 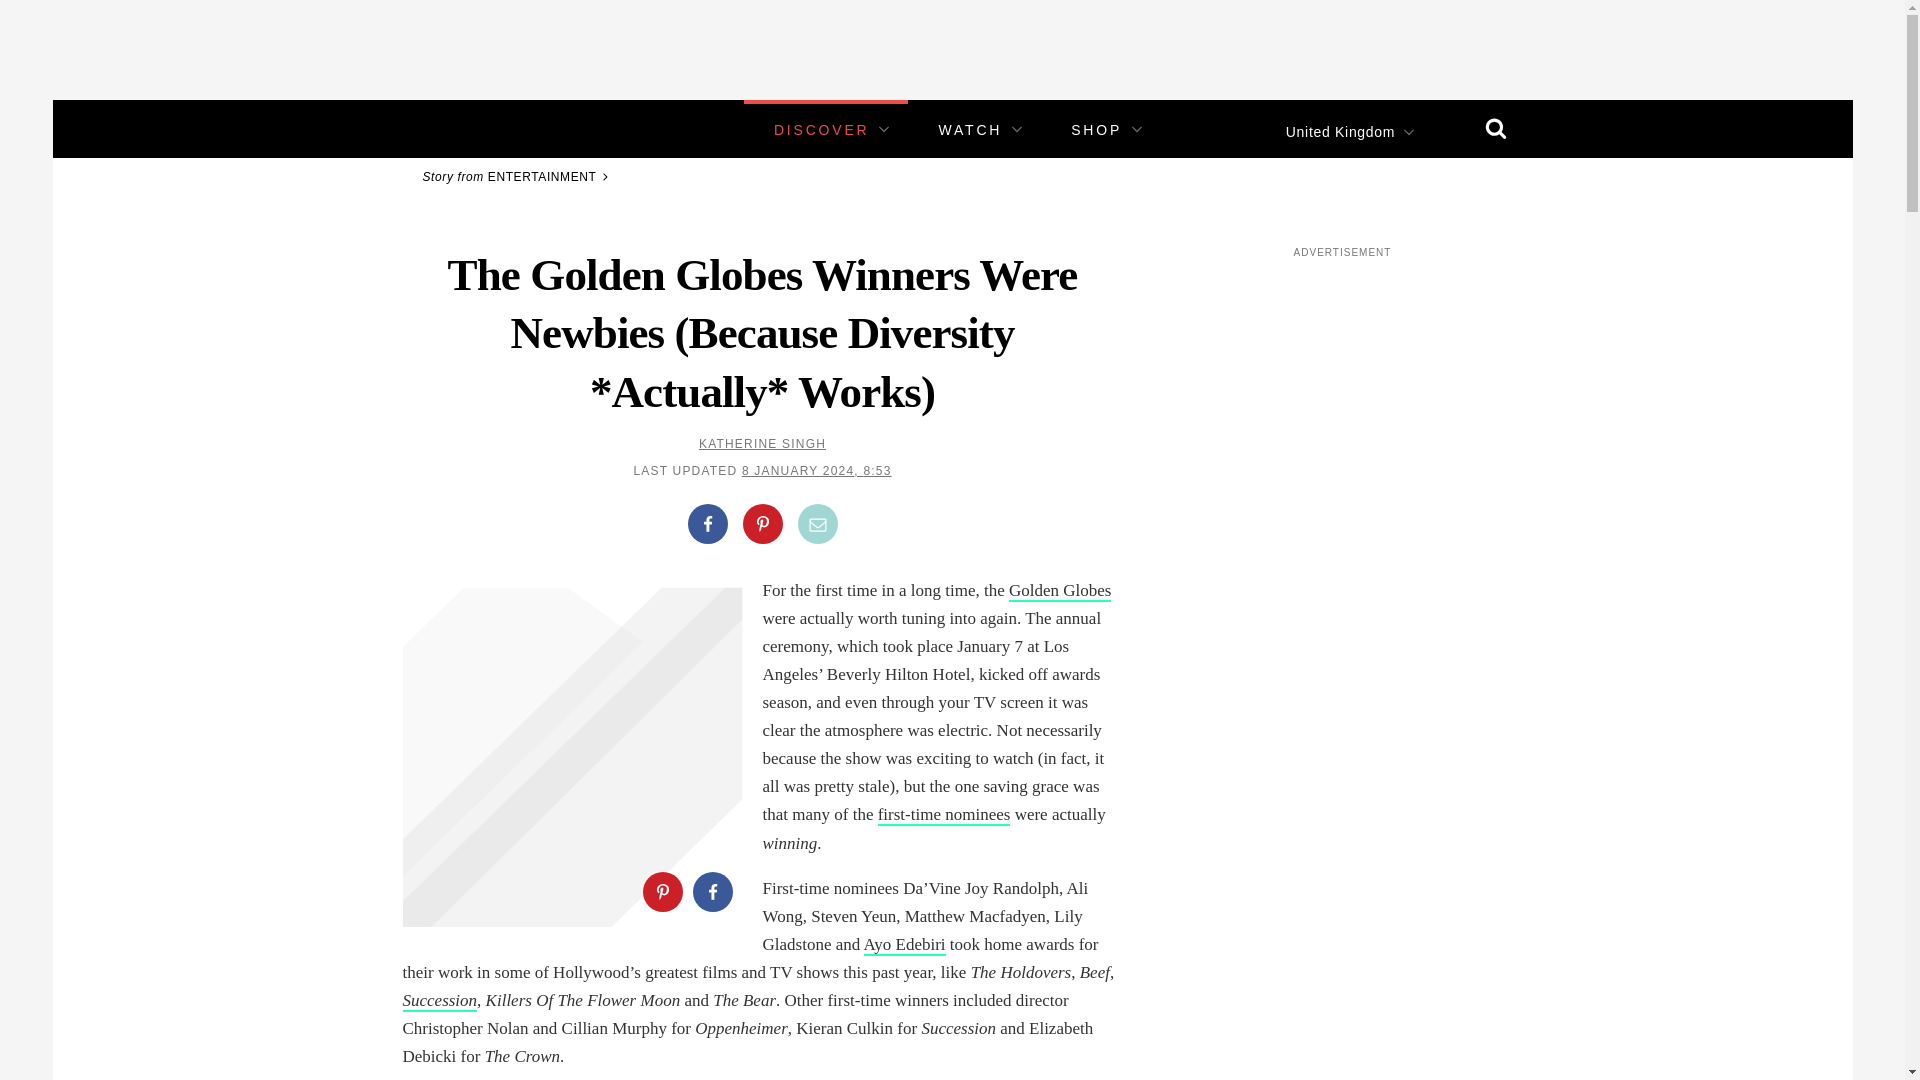 I want to click on Succession, so click(x=438, y=1001).